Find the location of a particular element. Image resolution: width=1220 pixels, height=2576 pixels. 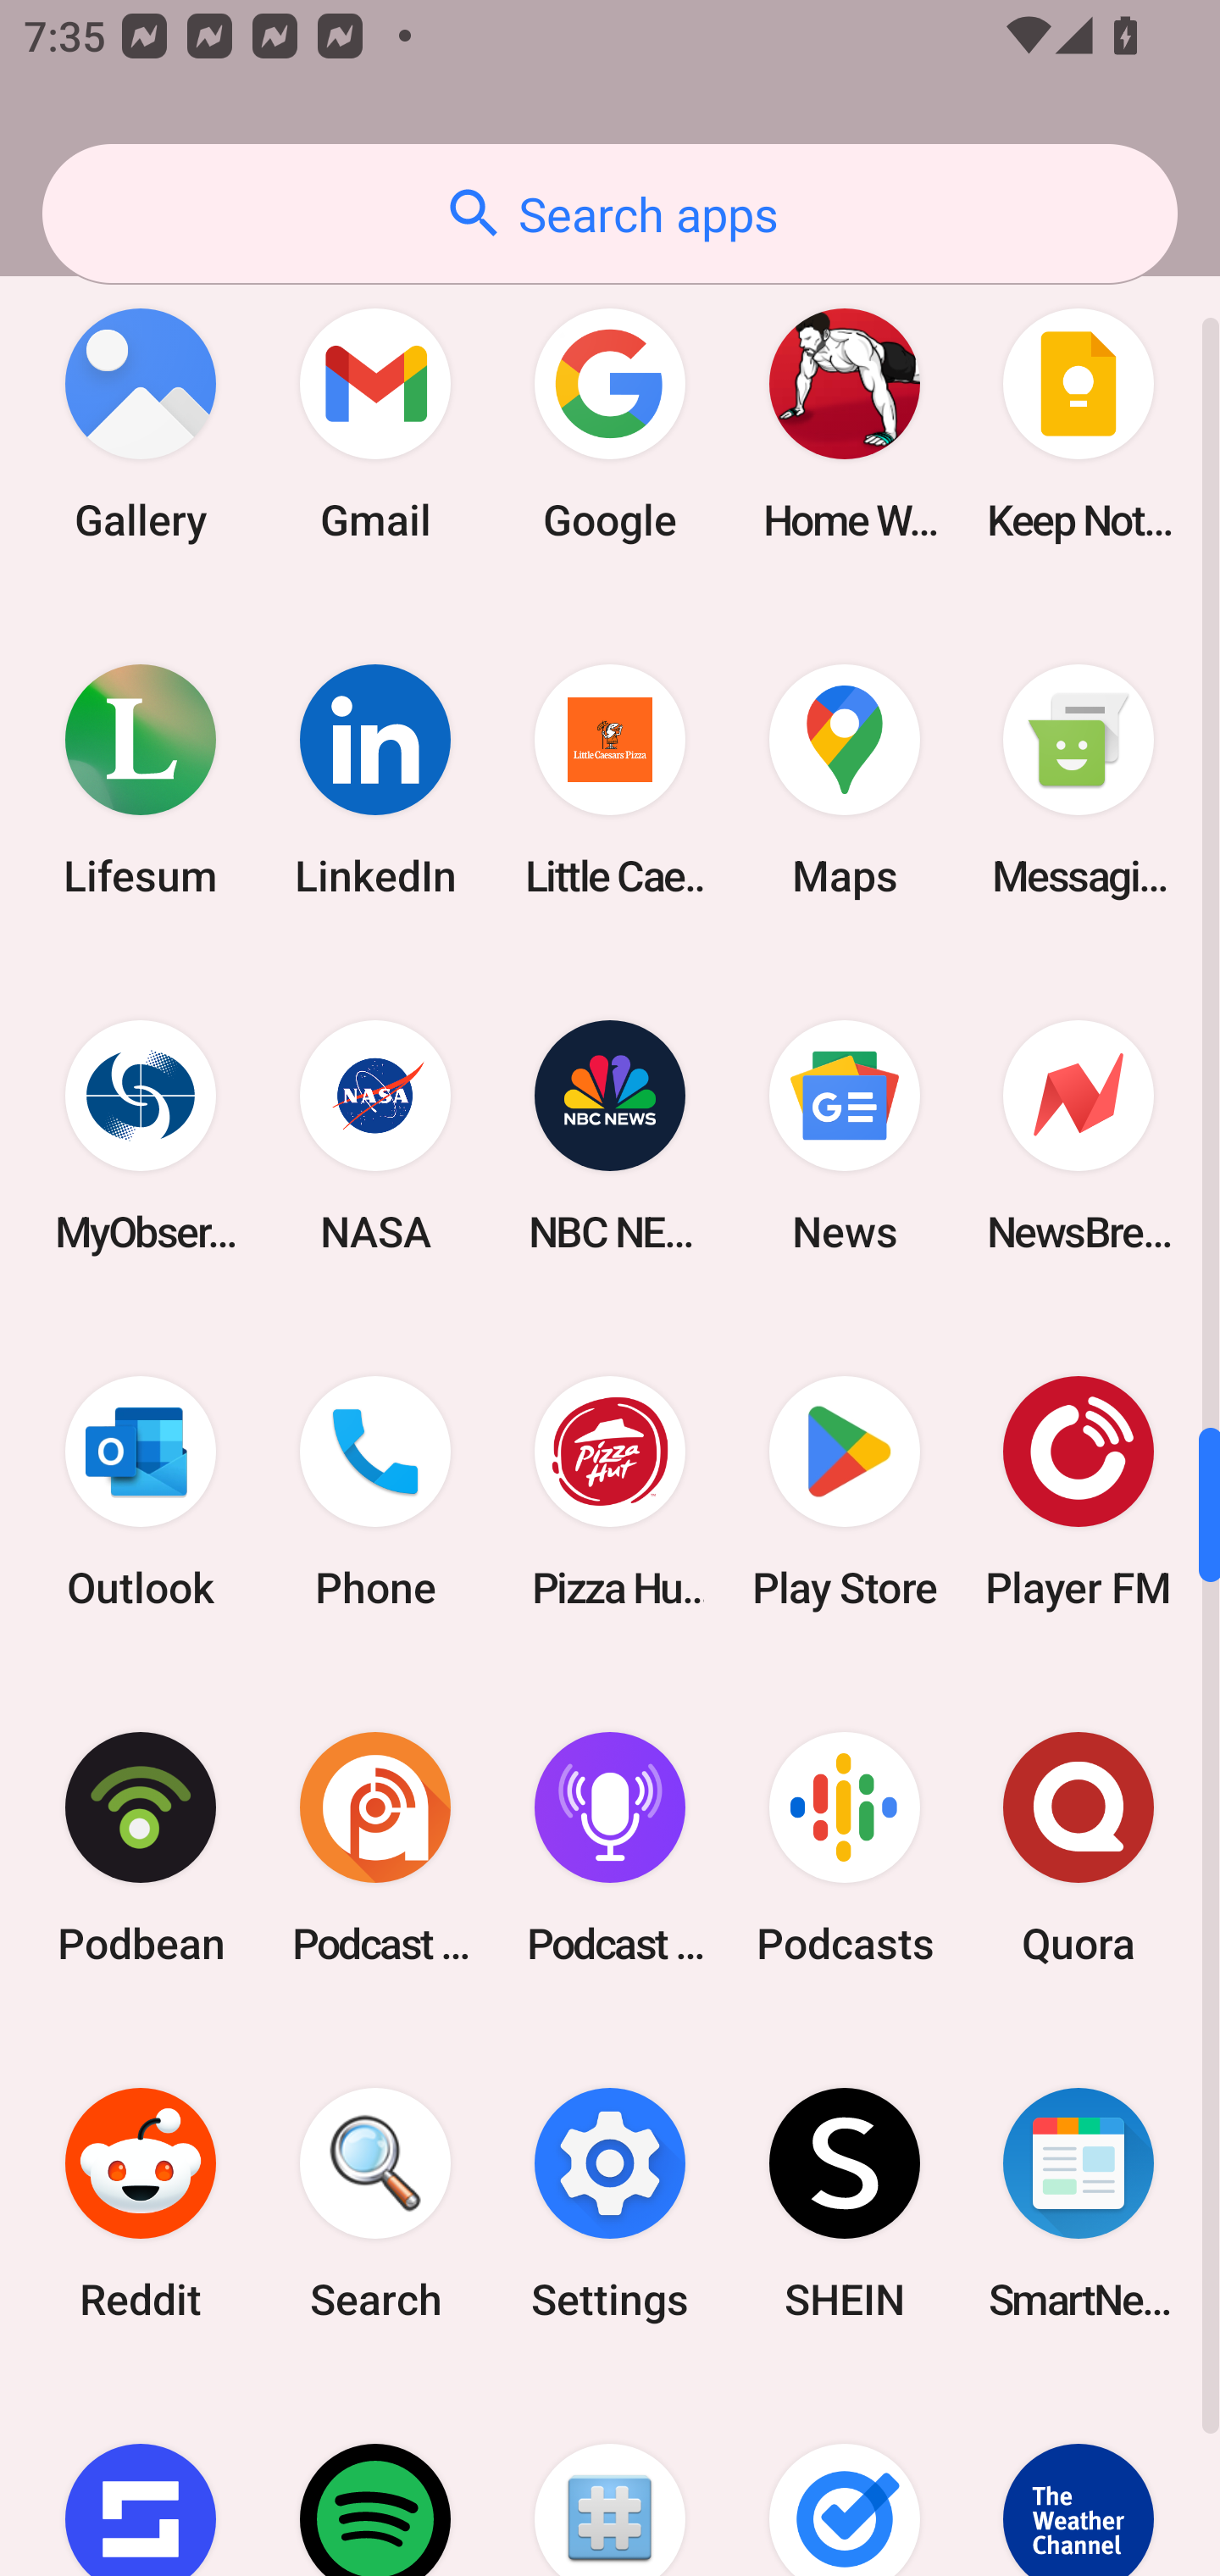

SmartNews is located at coordinates (1079, 2205).